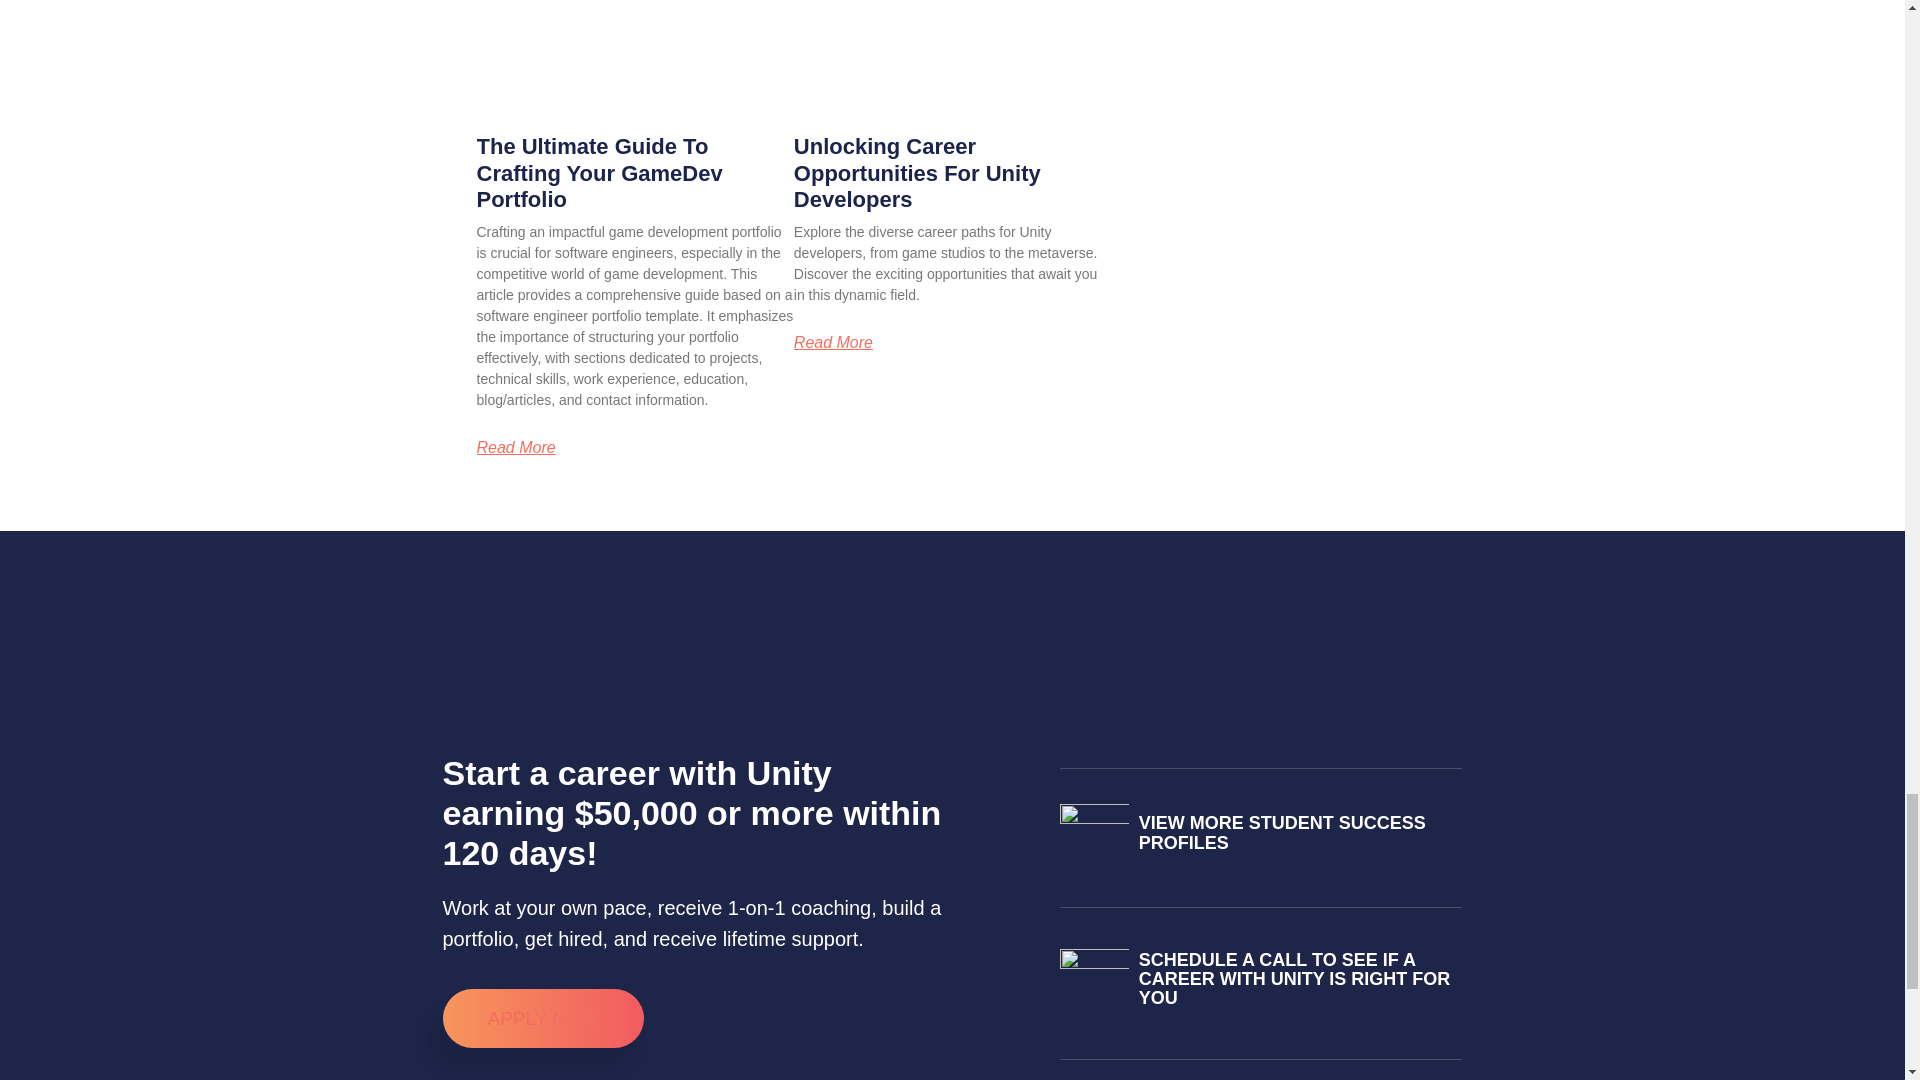  I want to click on APPLY NOW, so click(542, 1018).